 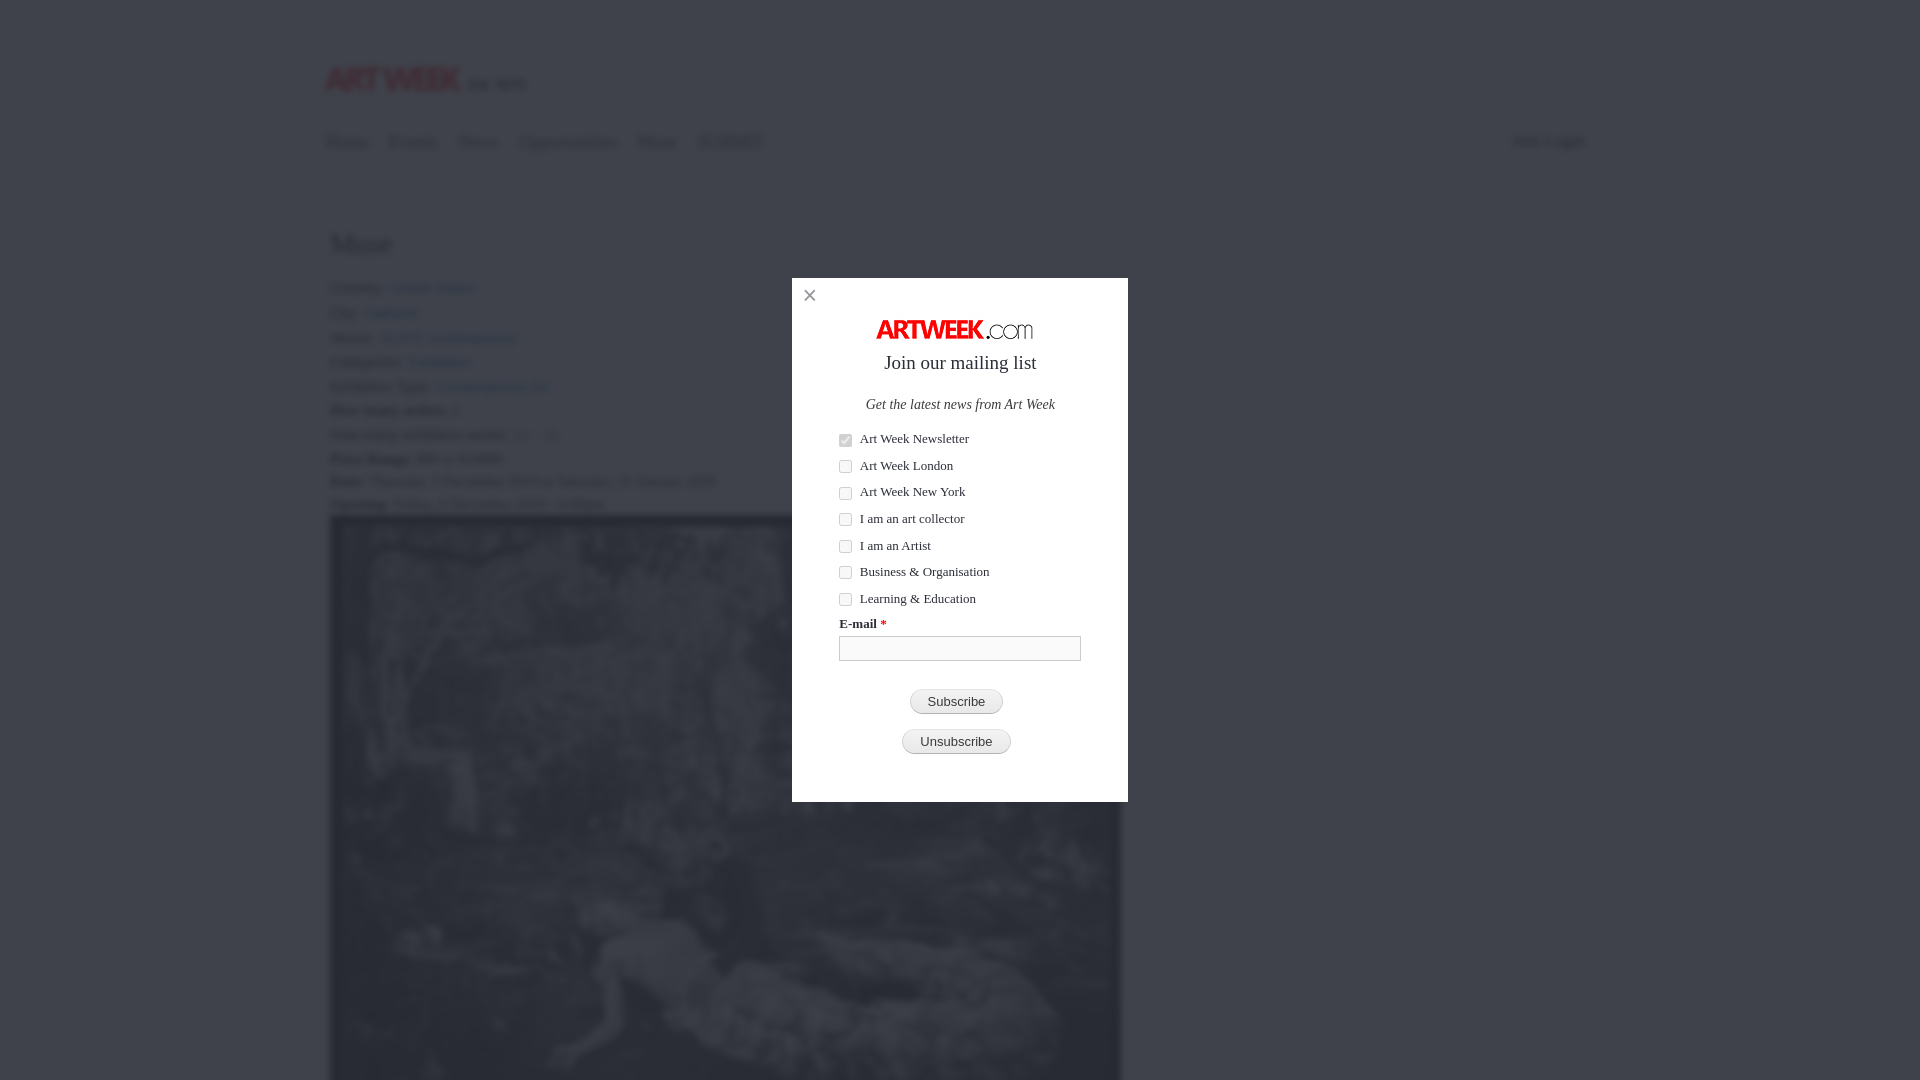 I want to click on 30823, so click(x=846, y=466).